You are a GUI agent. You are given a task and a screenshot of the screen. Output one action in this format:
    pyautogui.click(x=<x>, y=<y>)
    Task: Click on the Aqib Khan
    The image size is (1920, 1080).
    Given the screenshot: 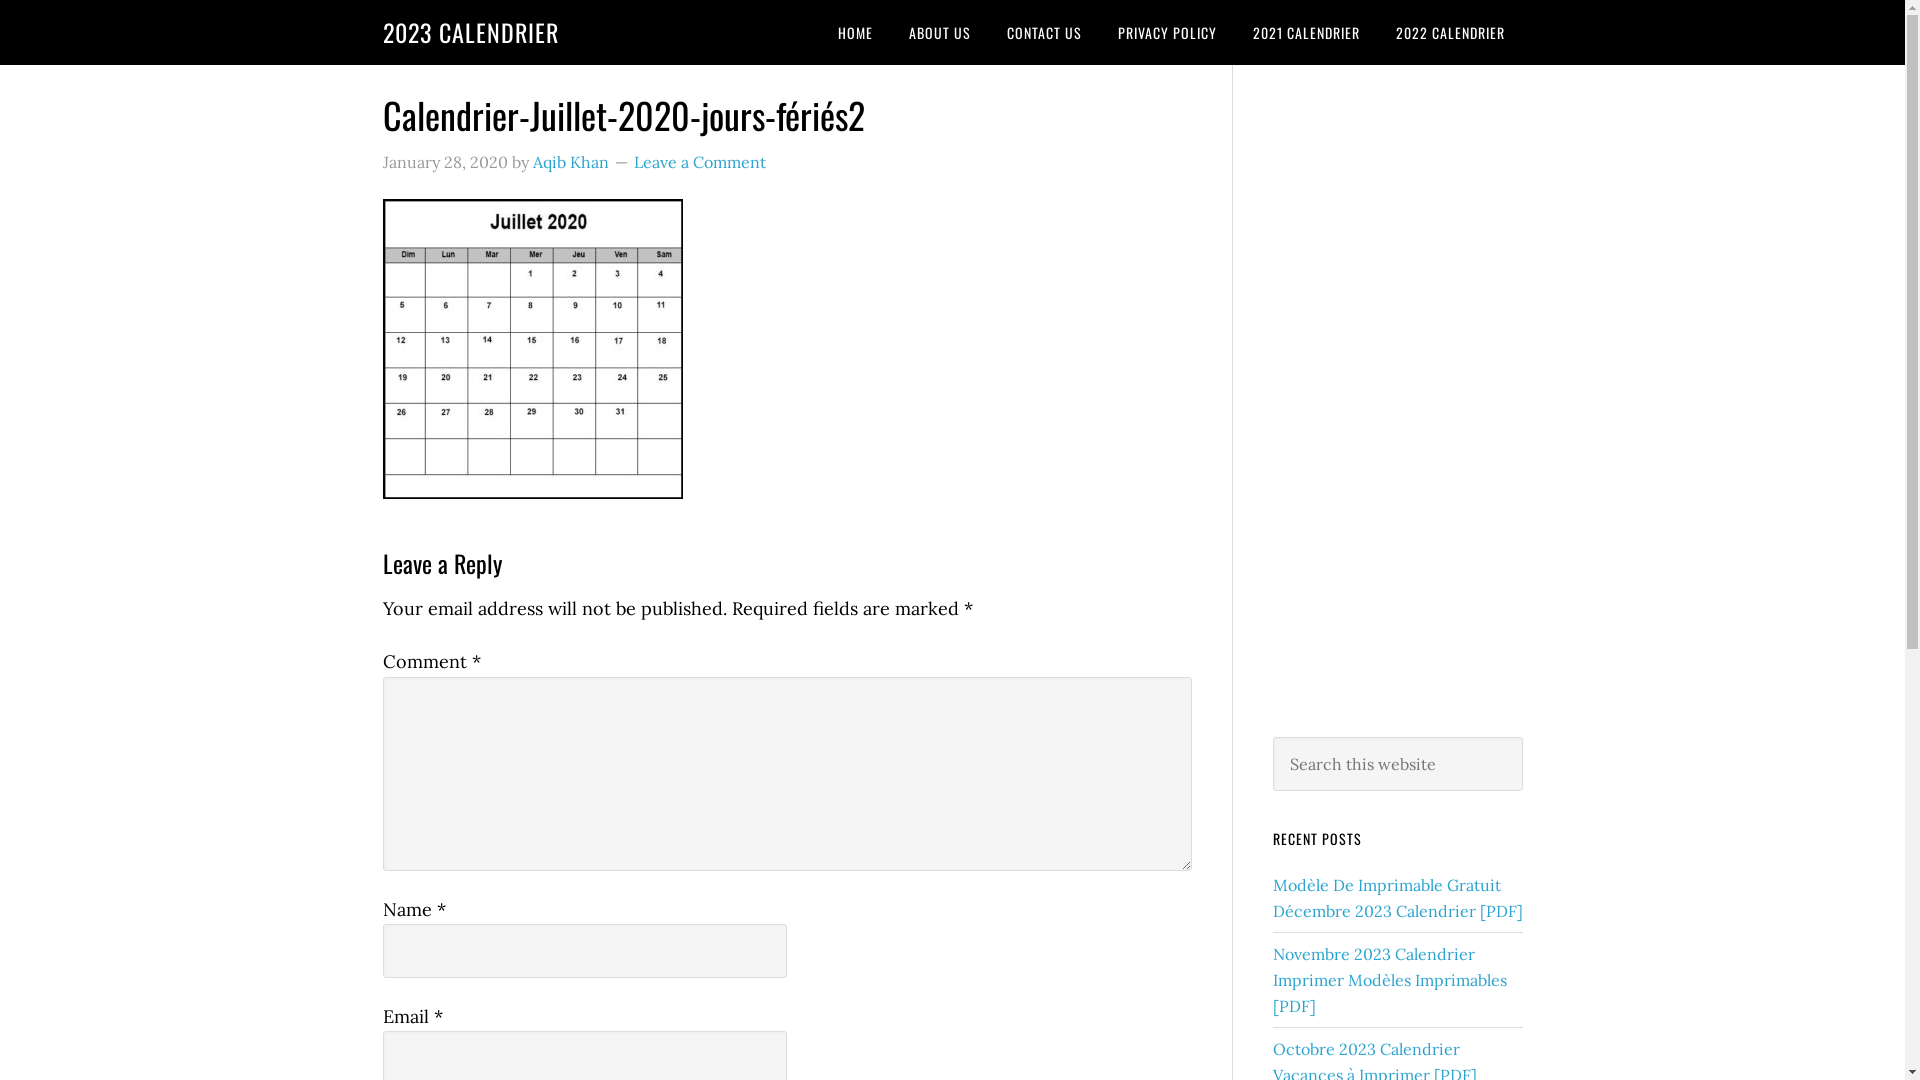 What is the action you would take?
    pyautogui.click(x=570, y=162)
    